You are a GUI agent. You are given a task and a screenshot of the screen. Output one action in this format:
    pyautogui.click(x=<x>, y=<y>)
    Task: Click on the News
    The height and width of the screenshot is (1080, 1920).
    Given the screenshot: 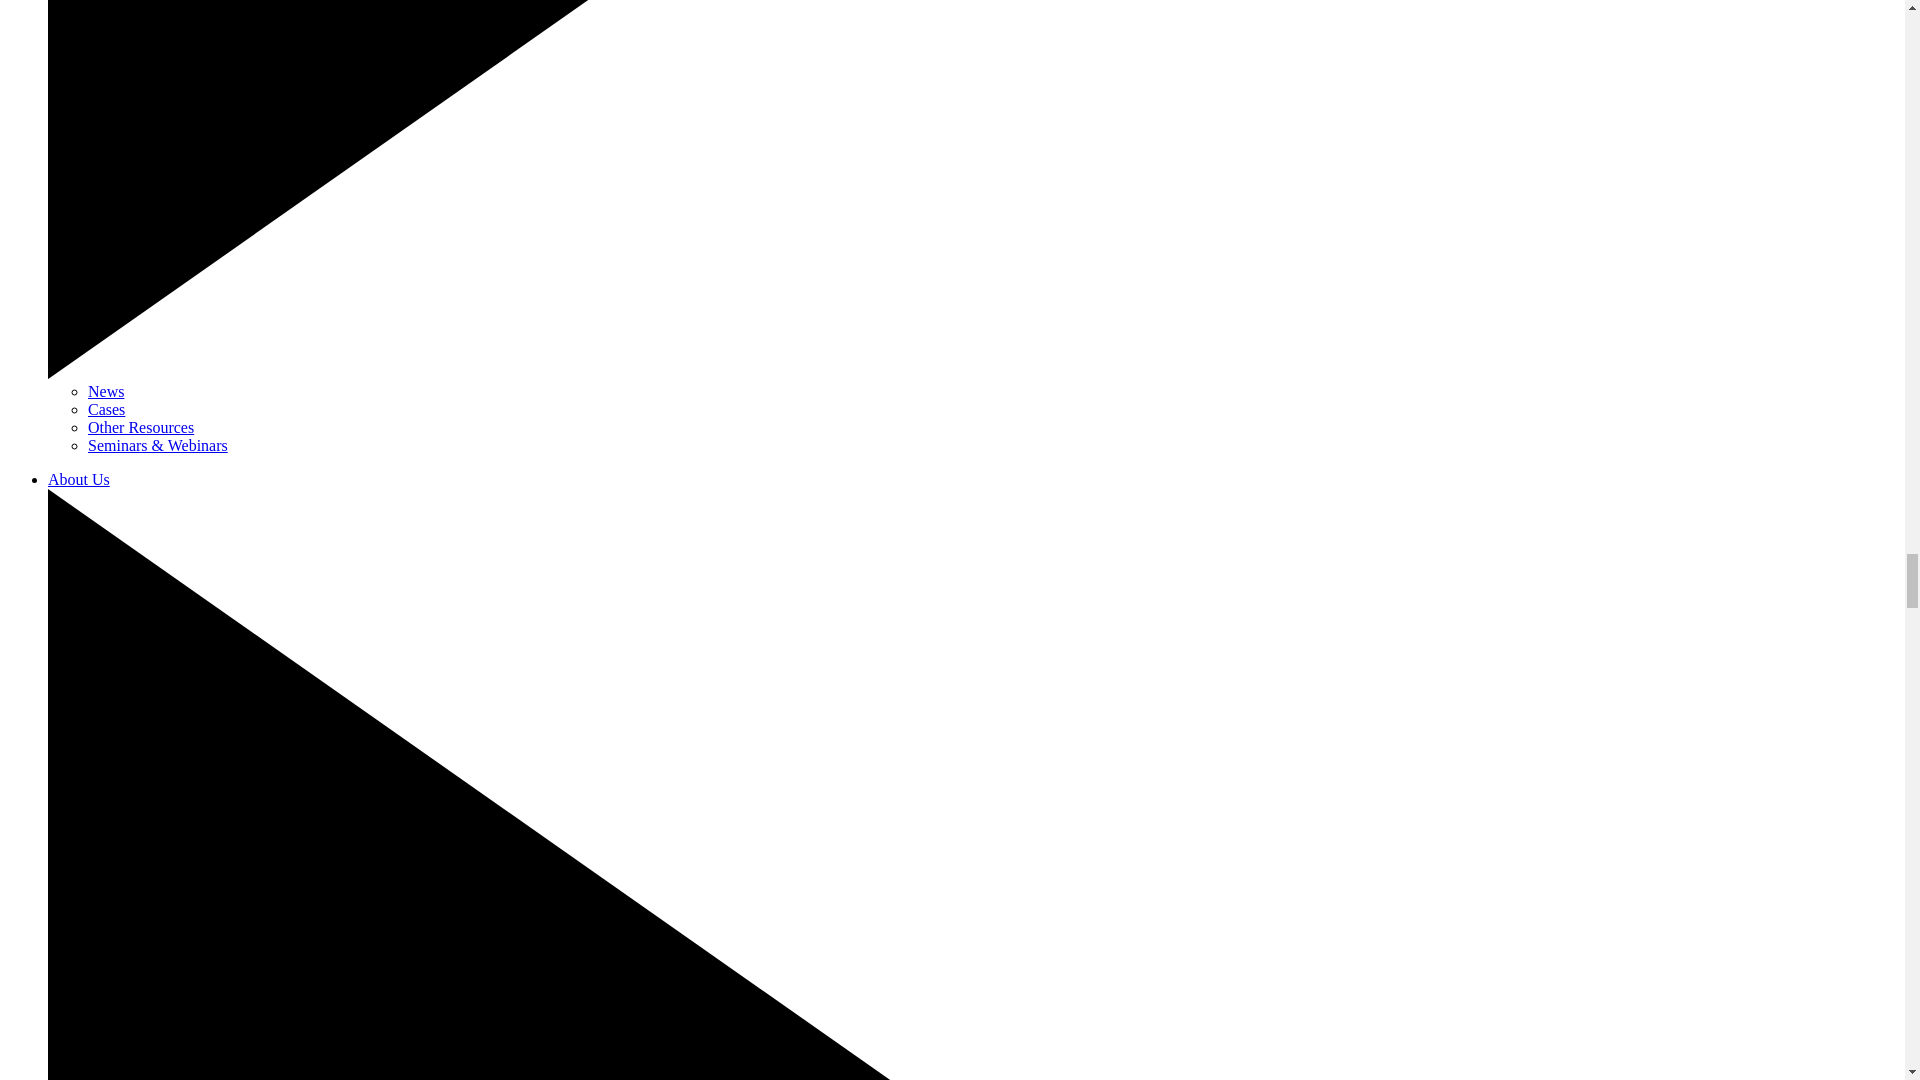 What is the action you would take?
    pyautogui.click(x=106, y=391)
    